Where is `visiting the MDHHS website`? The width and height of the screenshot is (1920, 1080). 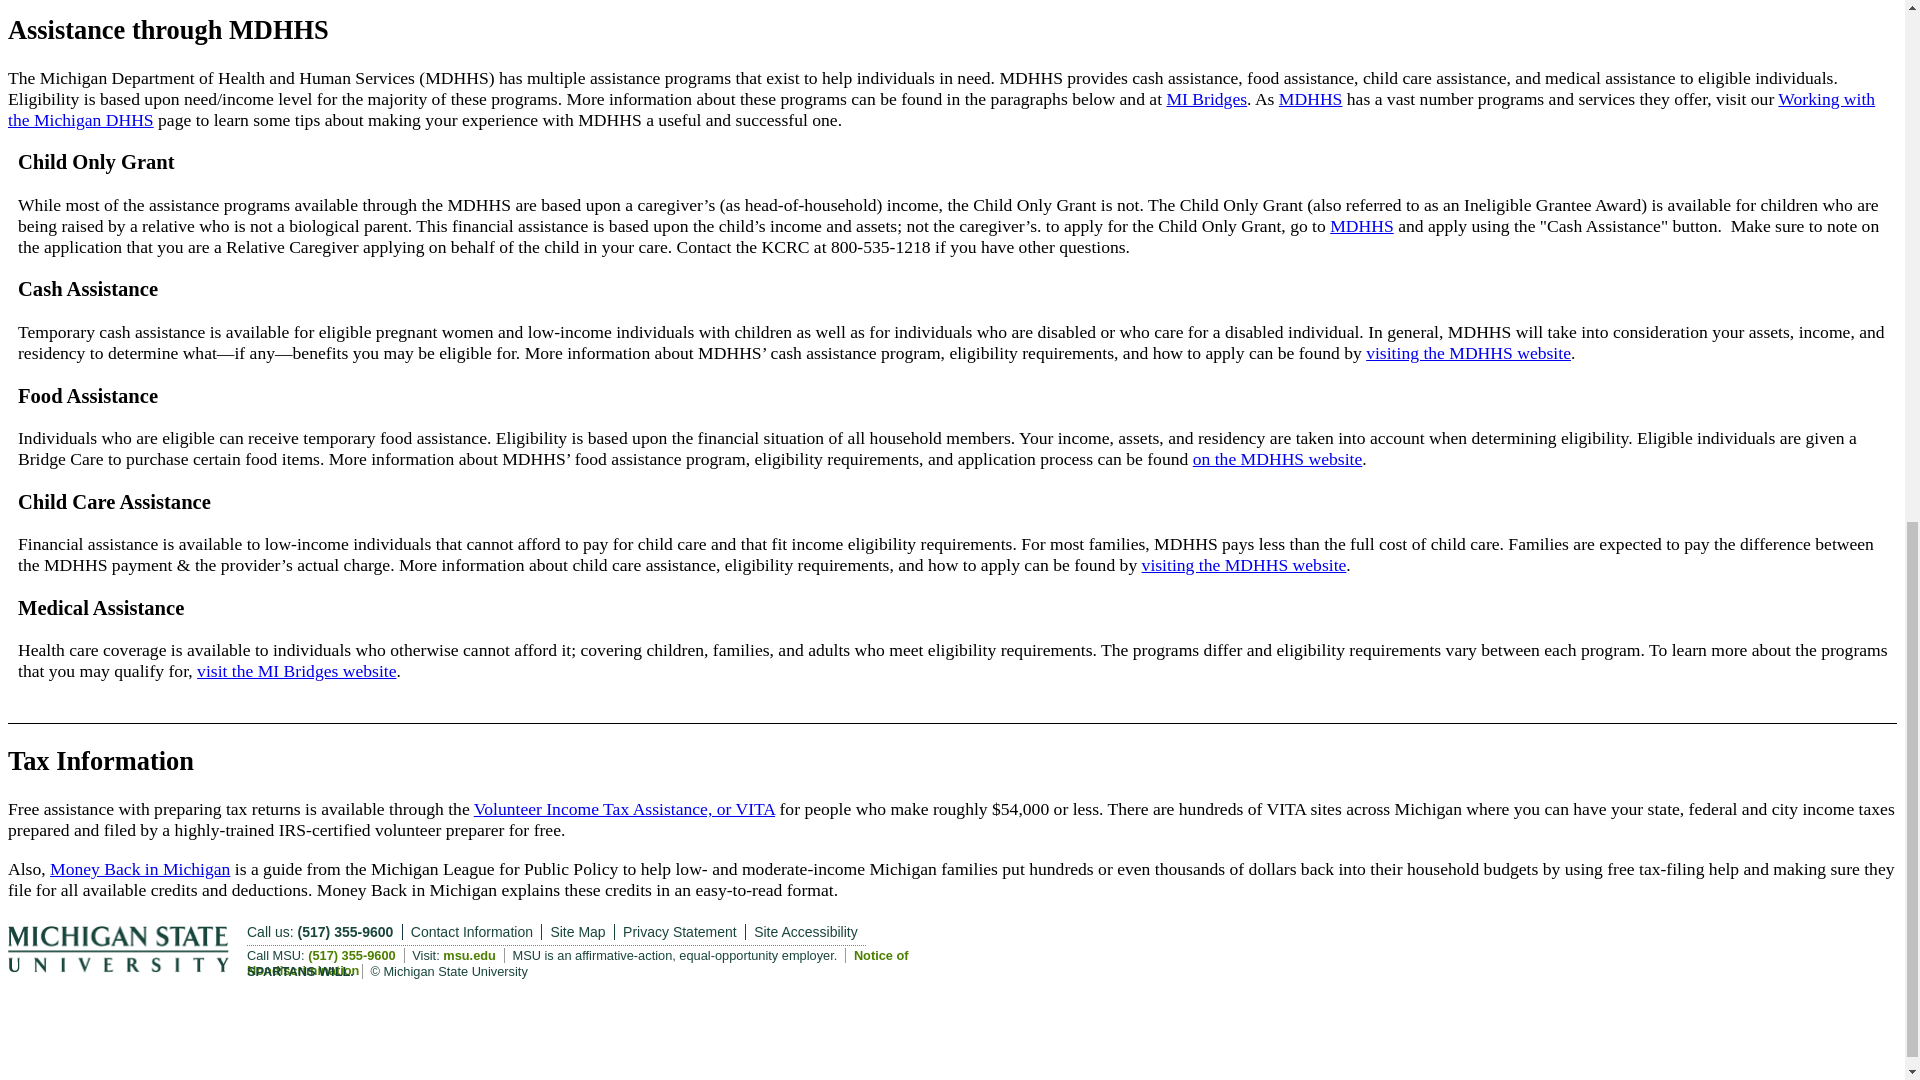 visiting the MDHHS website is located at coordinates (1244, 564).